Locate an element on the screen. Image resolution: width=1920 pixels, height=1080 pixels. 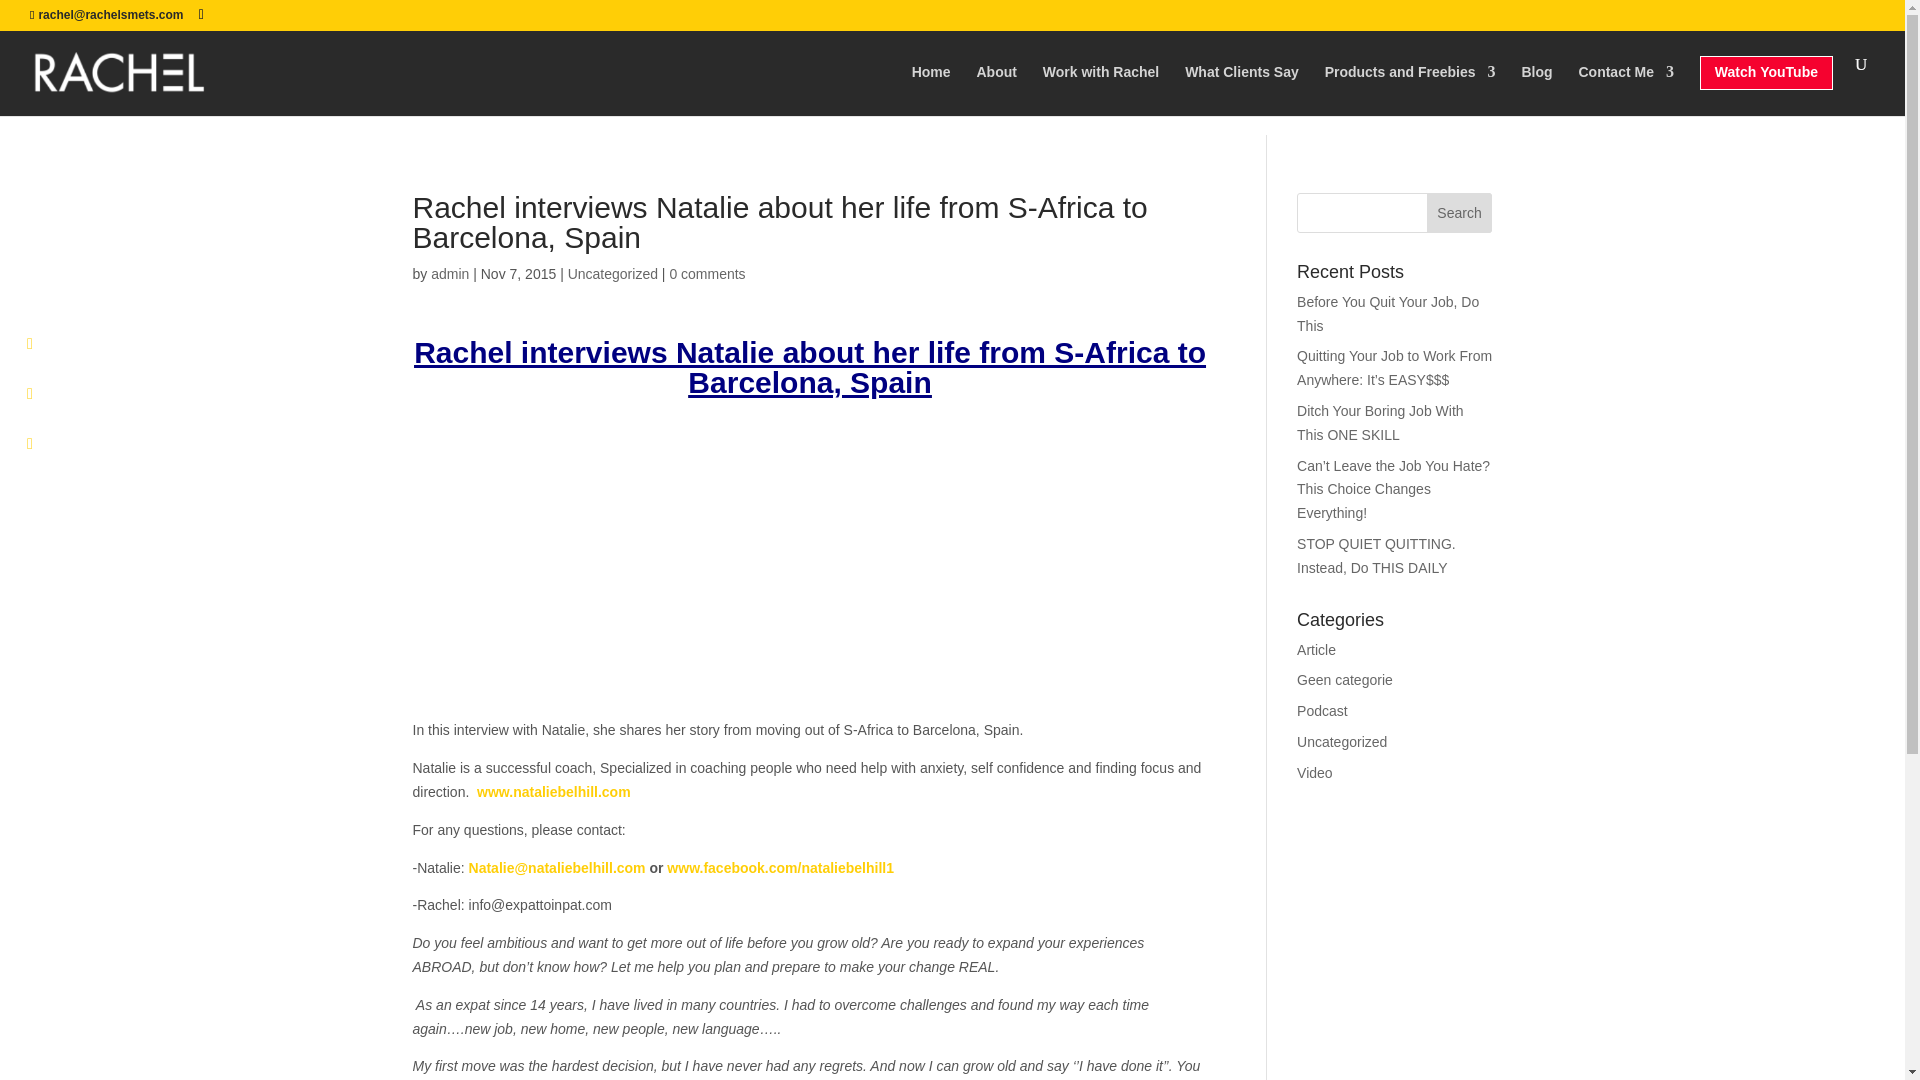
Watch YouTube is located at coordinates (1766, 86).